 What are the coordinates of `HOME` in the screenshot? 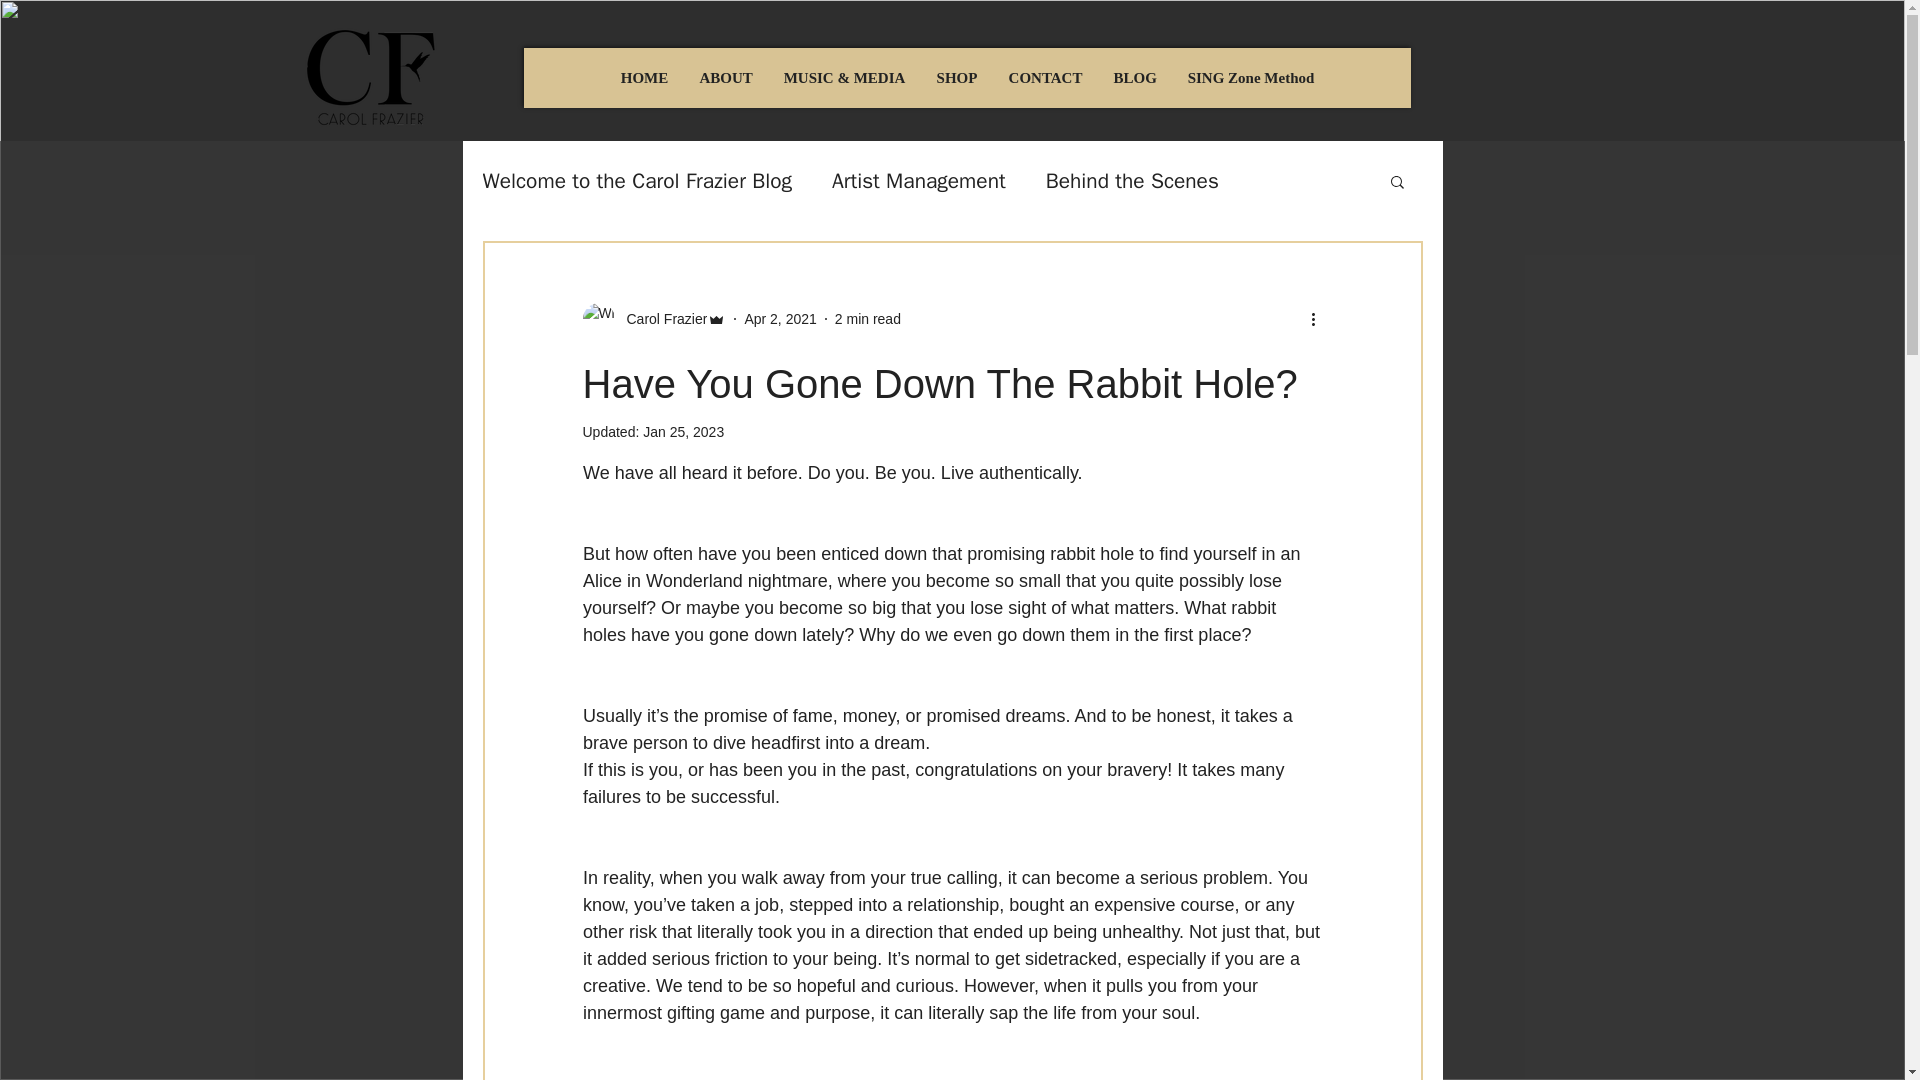 It's located at (644, 78).